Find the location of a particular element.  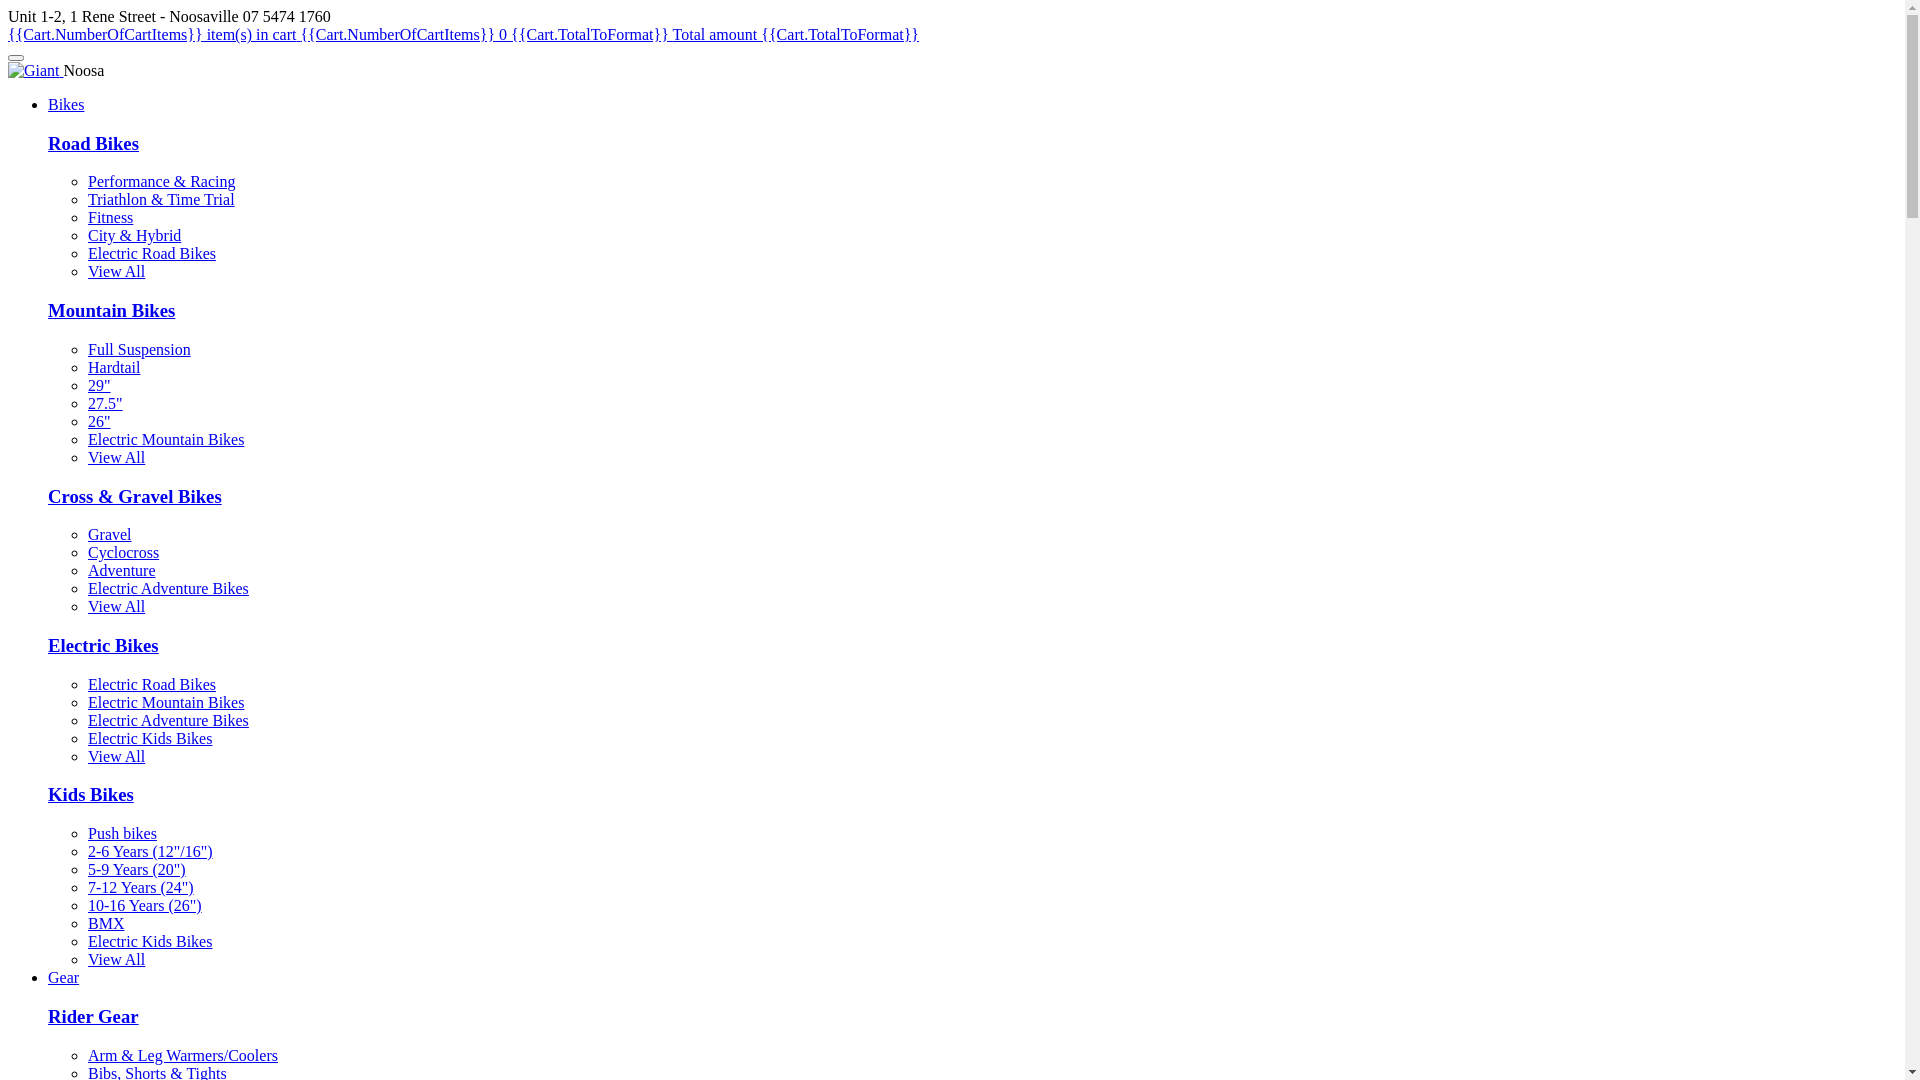

Fitness is located at coordinates (110, 218).